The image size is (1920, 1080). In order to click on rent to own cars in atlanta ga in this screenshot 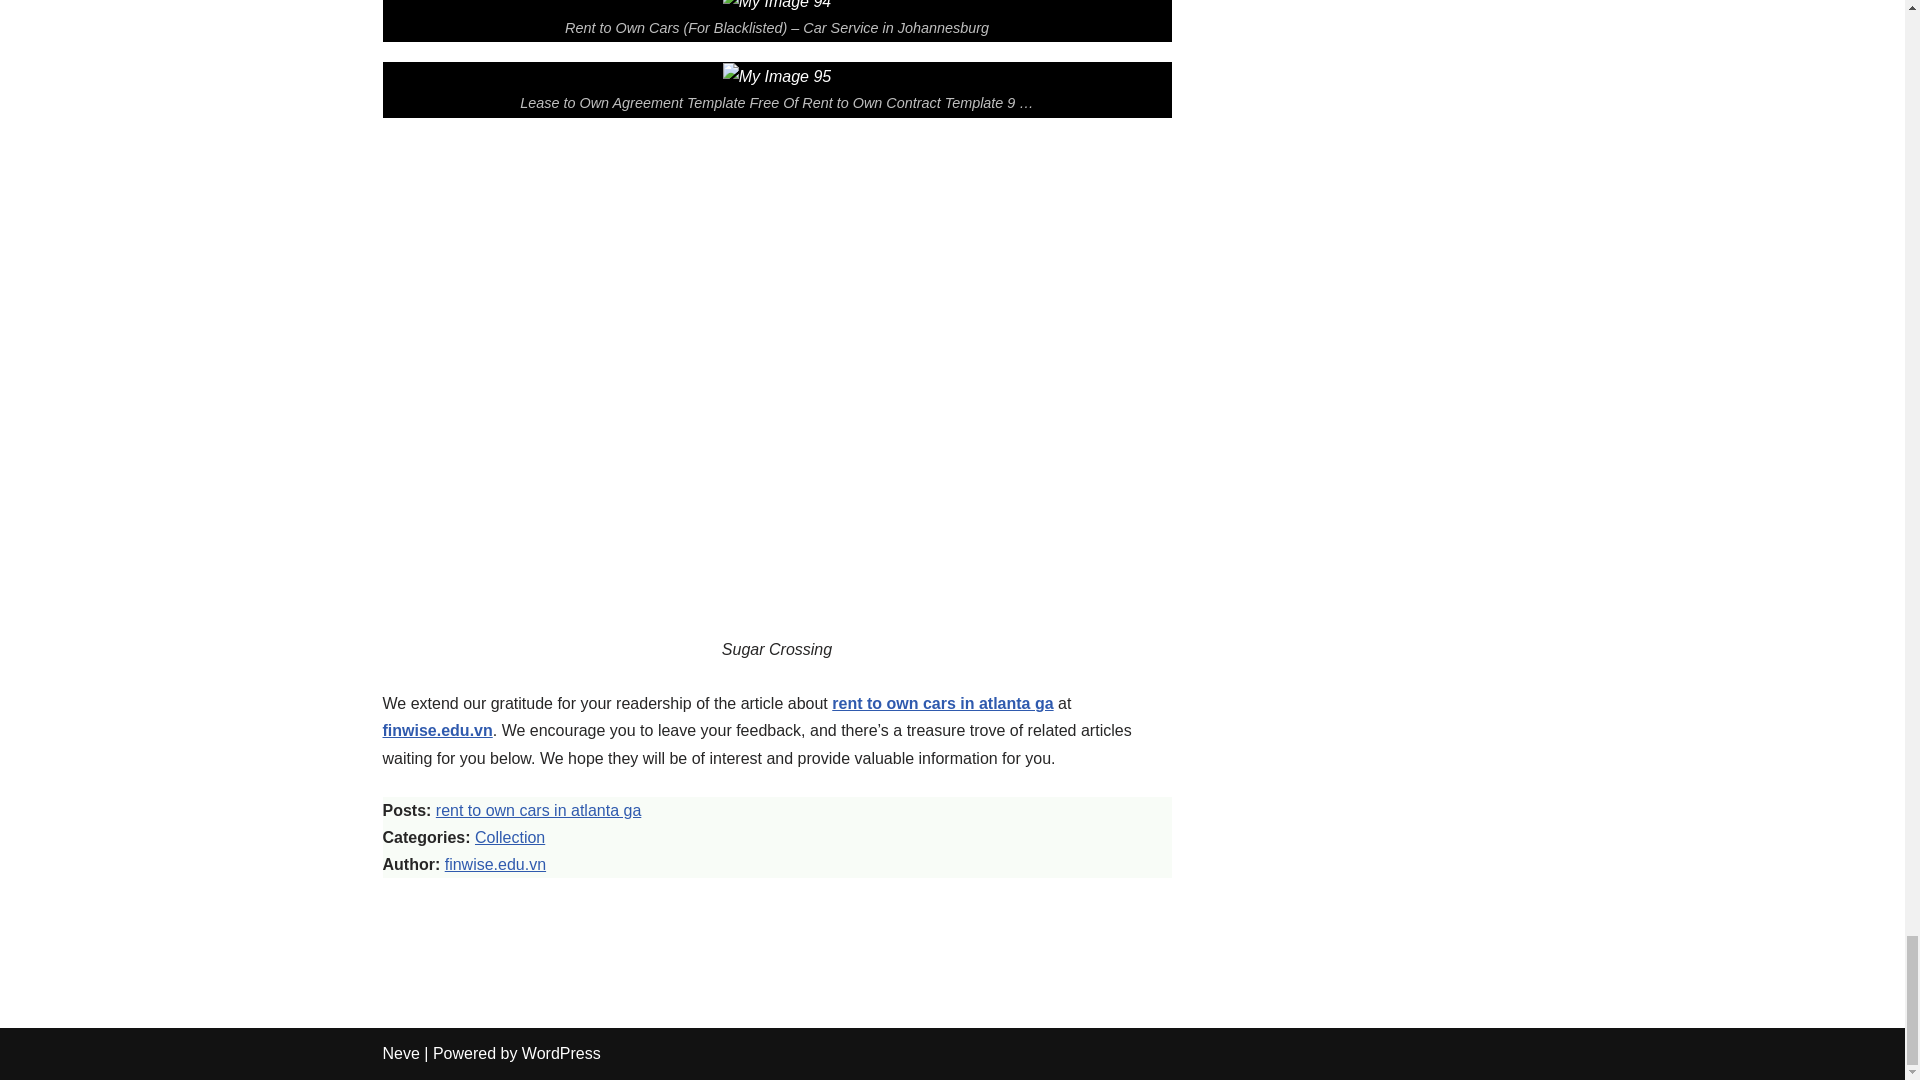, I will do `click(538, 810)`.